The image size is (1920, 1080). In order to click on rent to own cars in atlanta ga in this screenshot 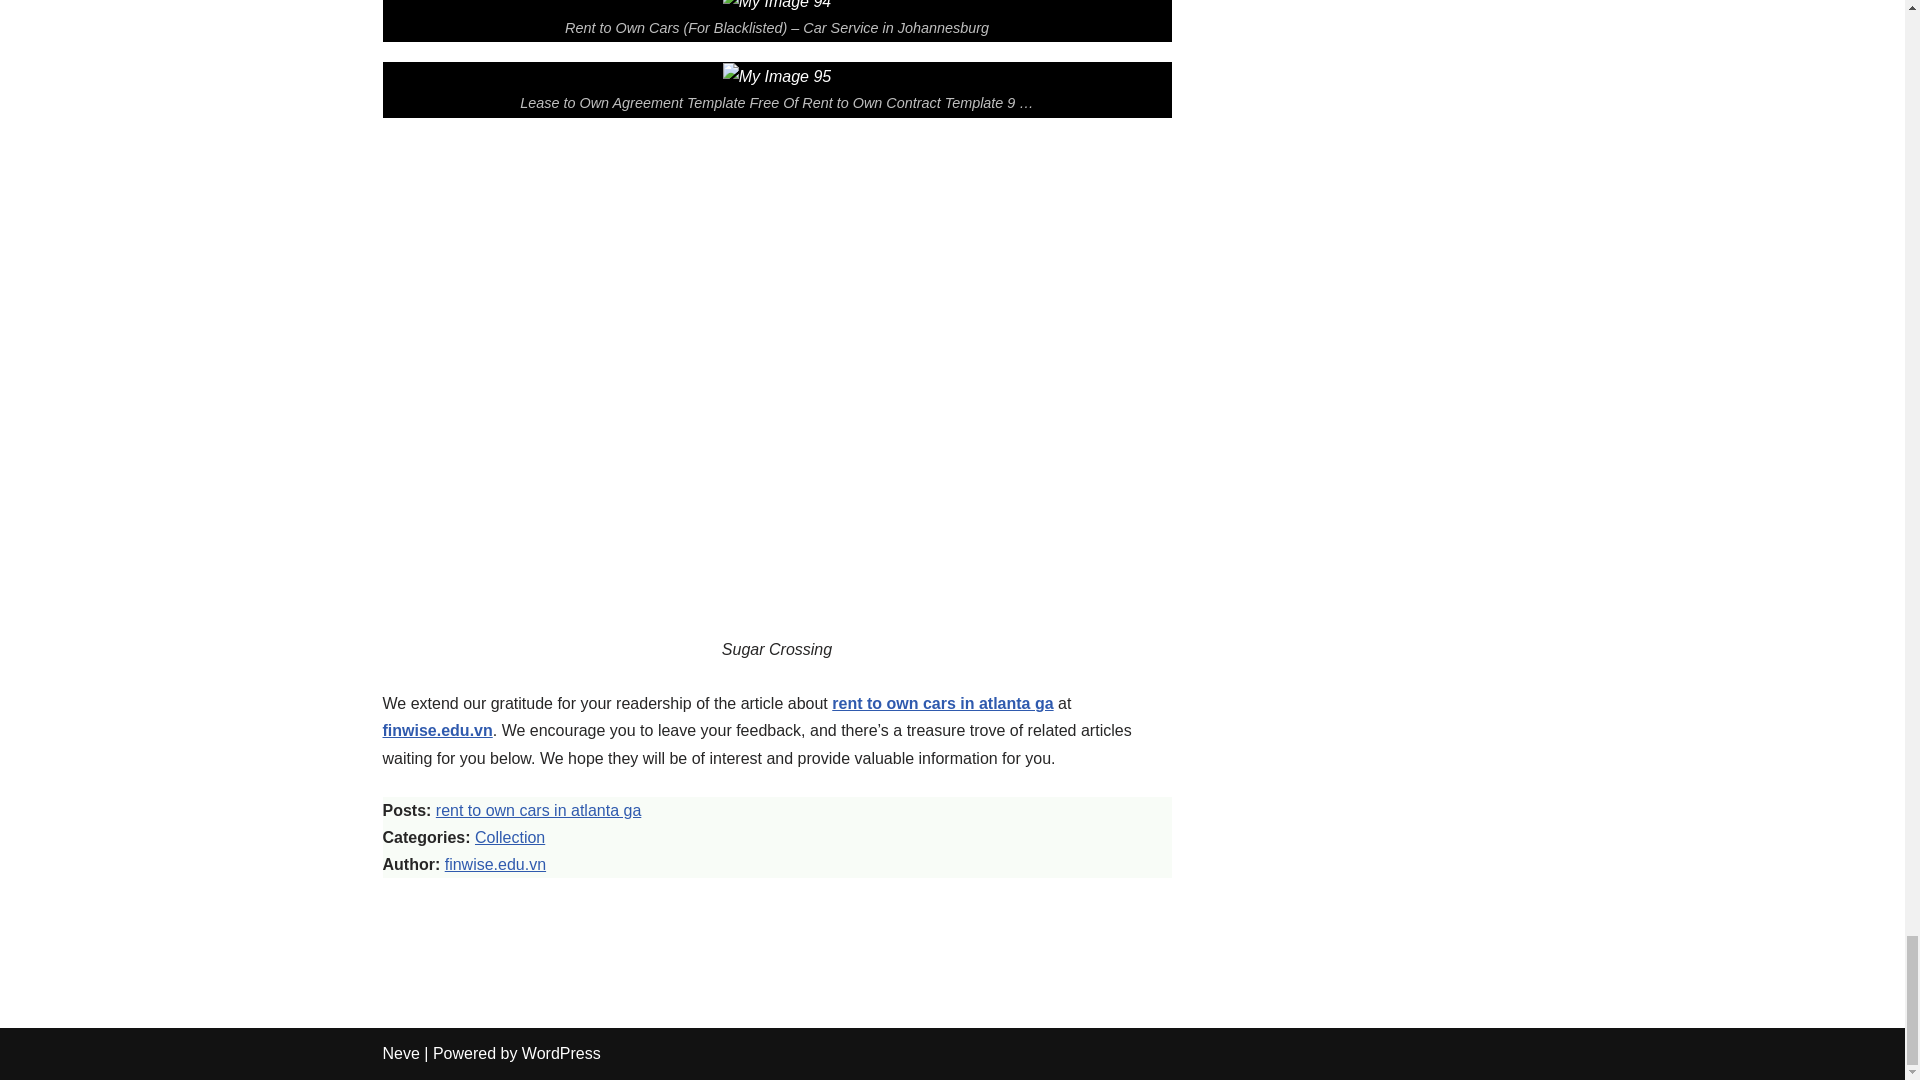, I will do `click(538, 810)`.